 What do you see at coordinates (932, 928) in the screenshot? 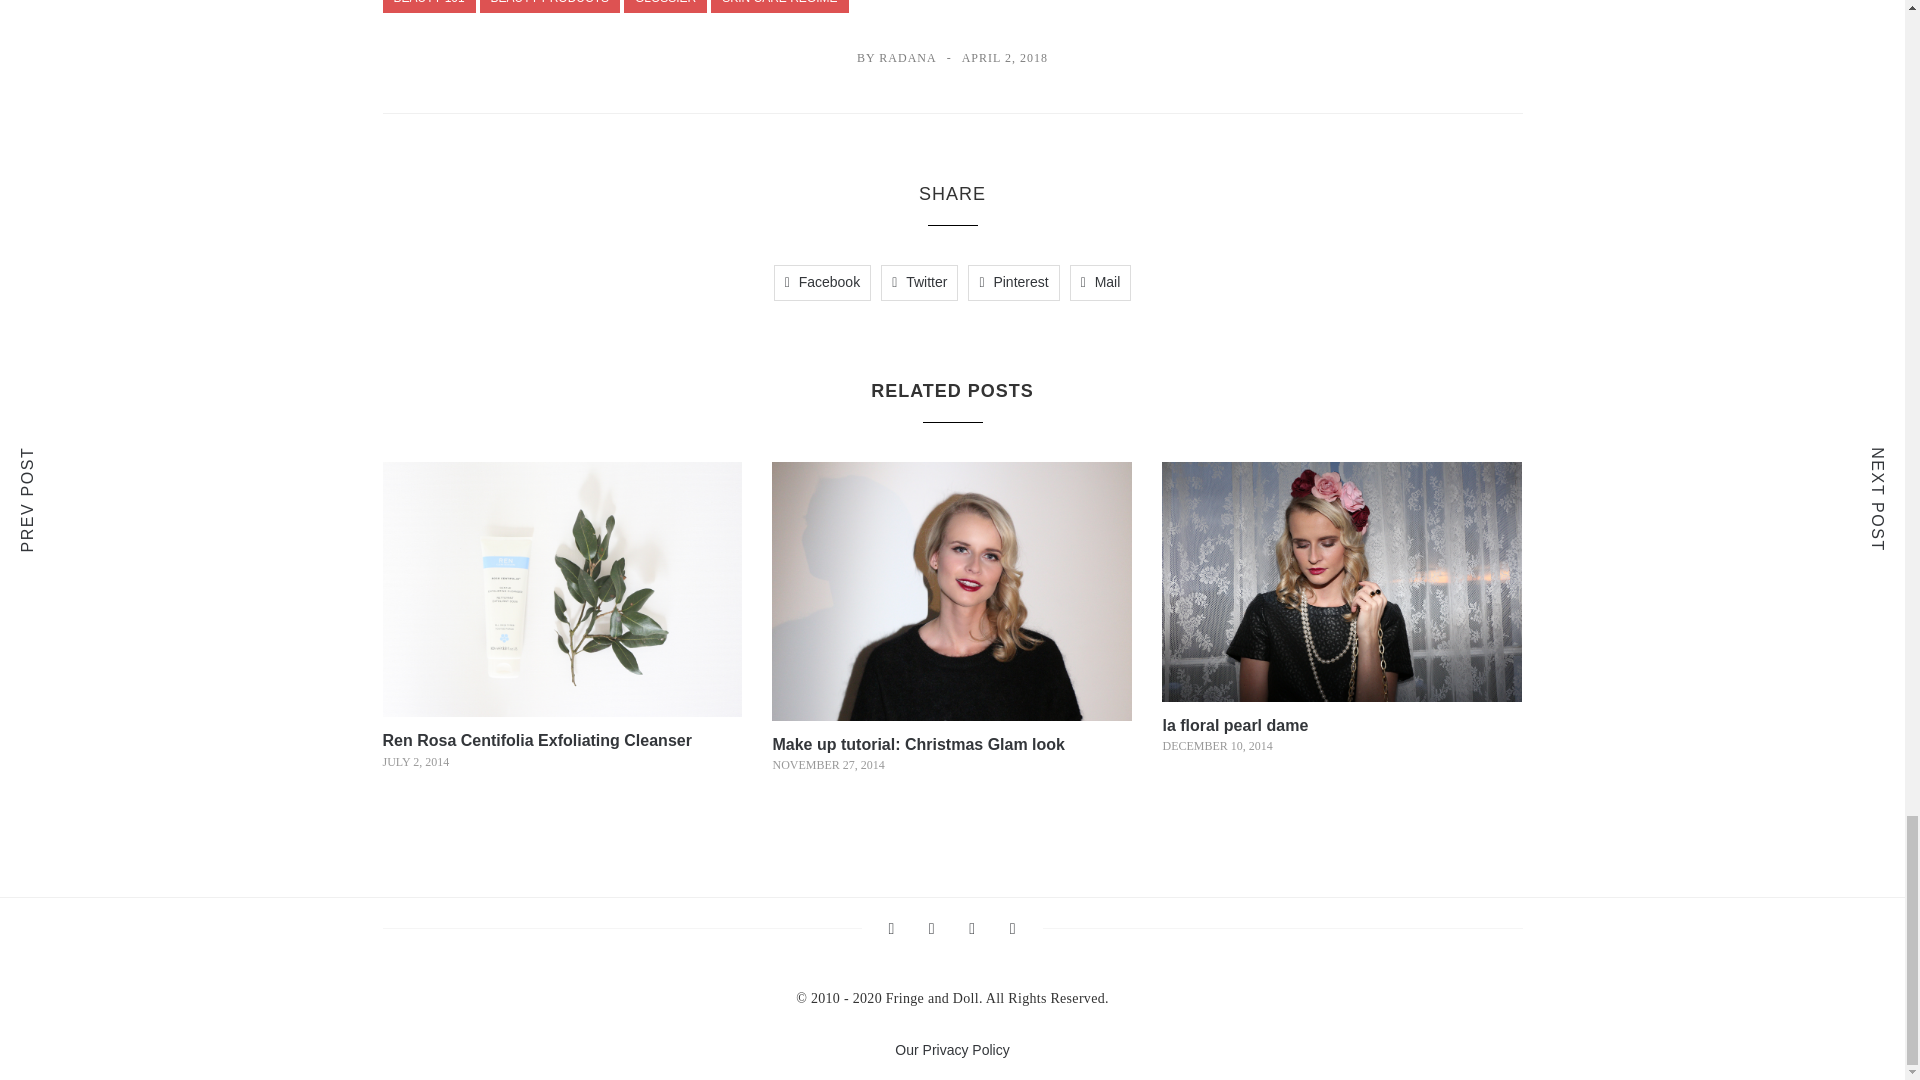
I see `Facebook` at bounding box center [932, 928].